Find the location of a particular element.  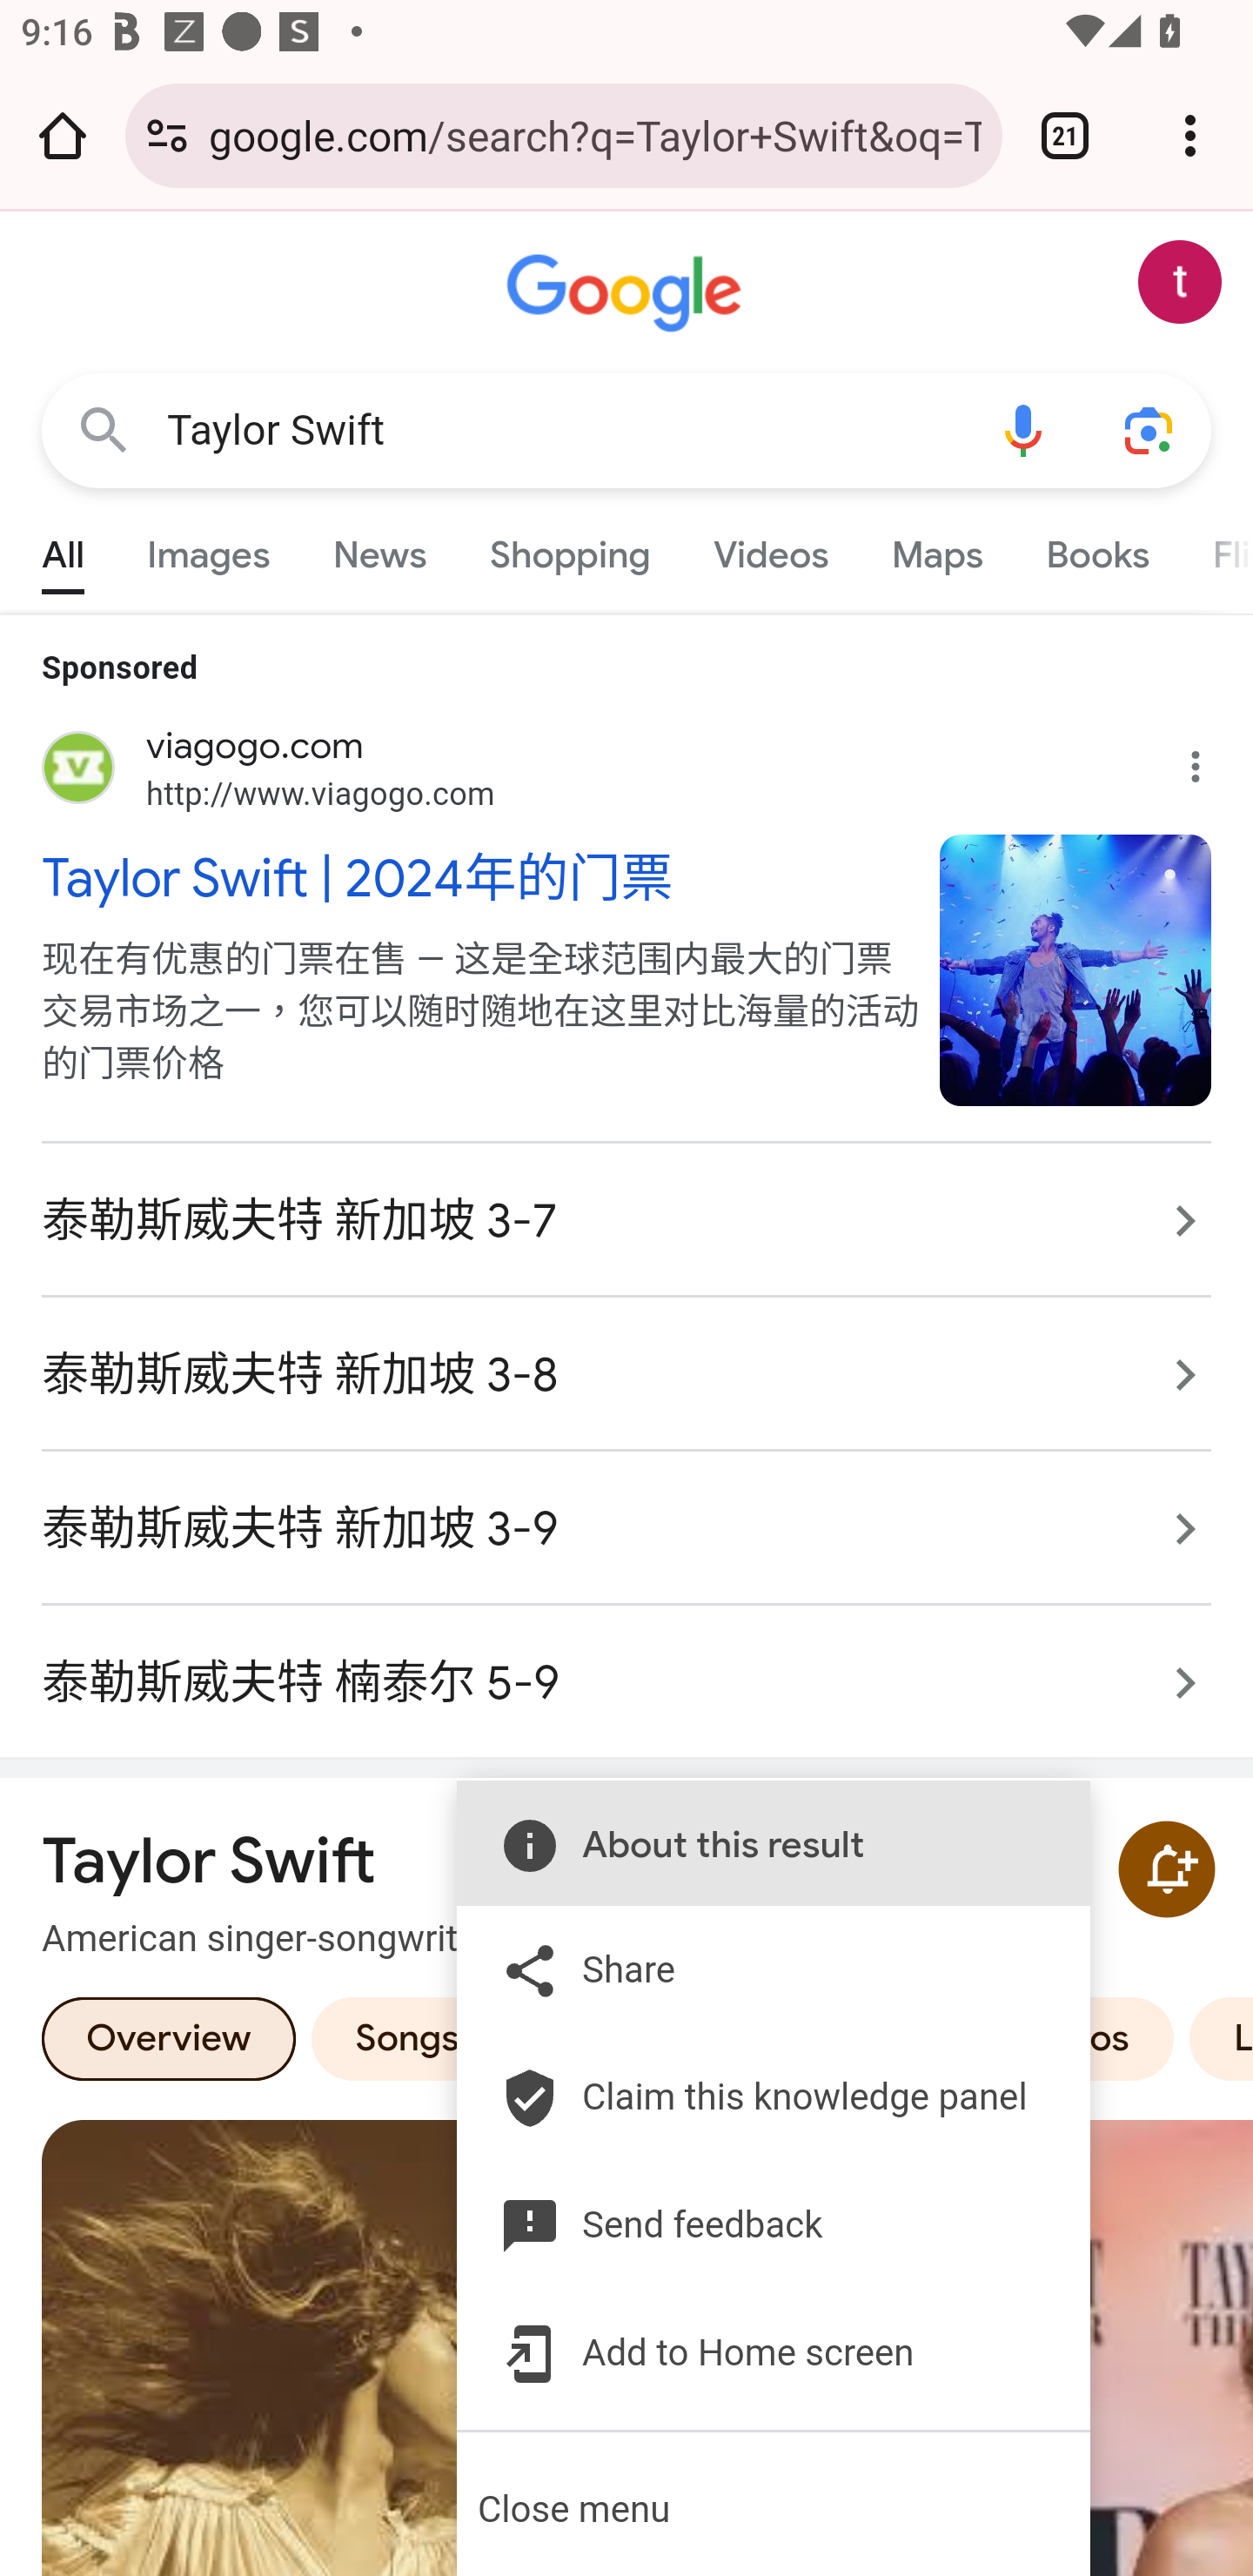

Image from viagogo.com is located at coordinates (1075, 969).